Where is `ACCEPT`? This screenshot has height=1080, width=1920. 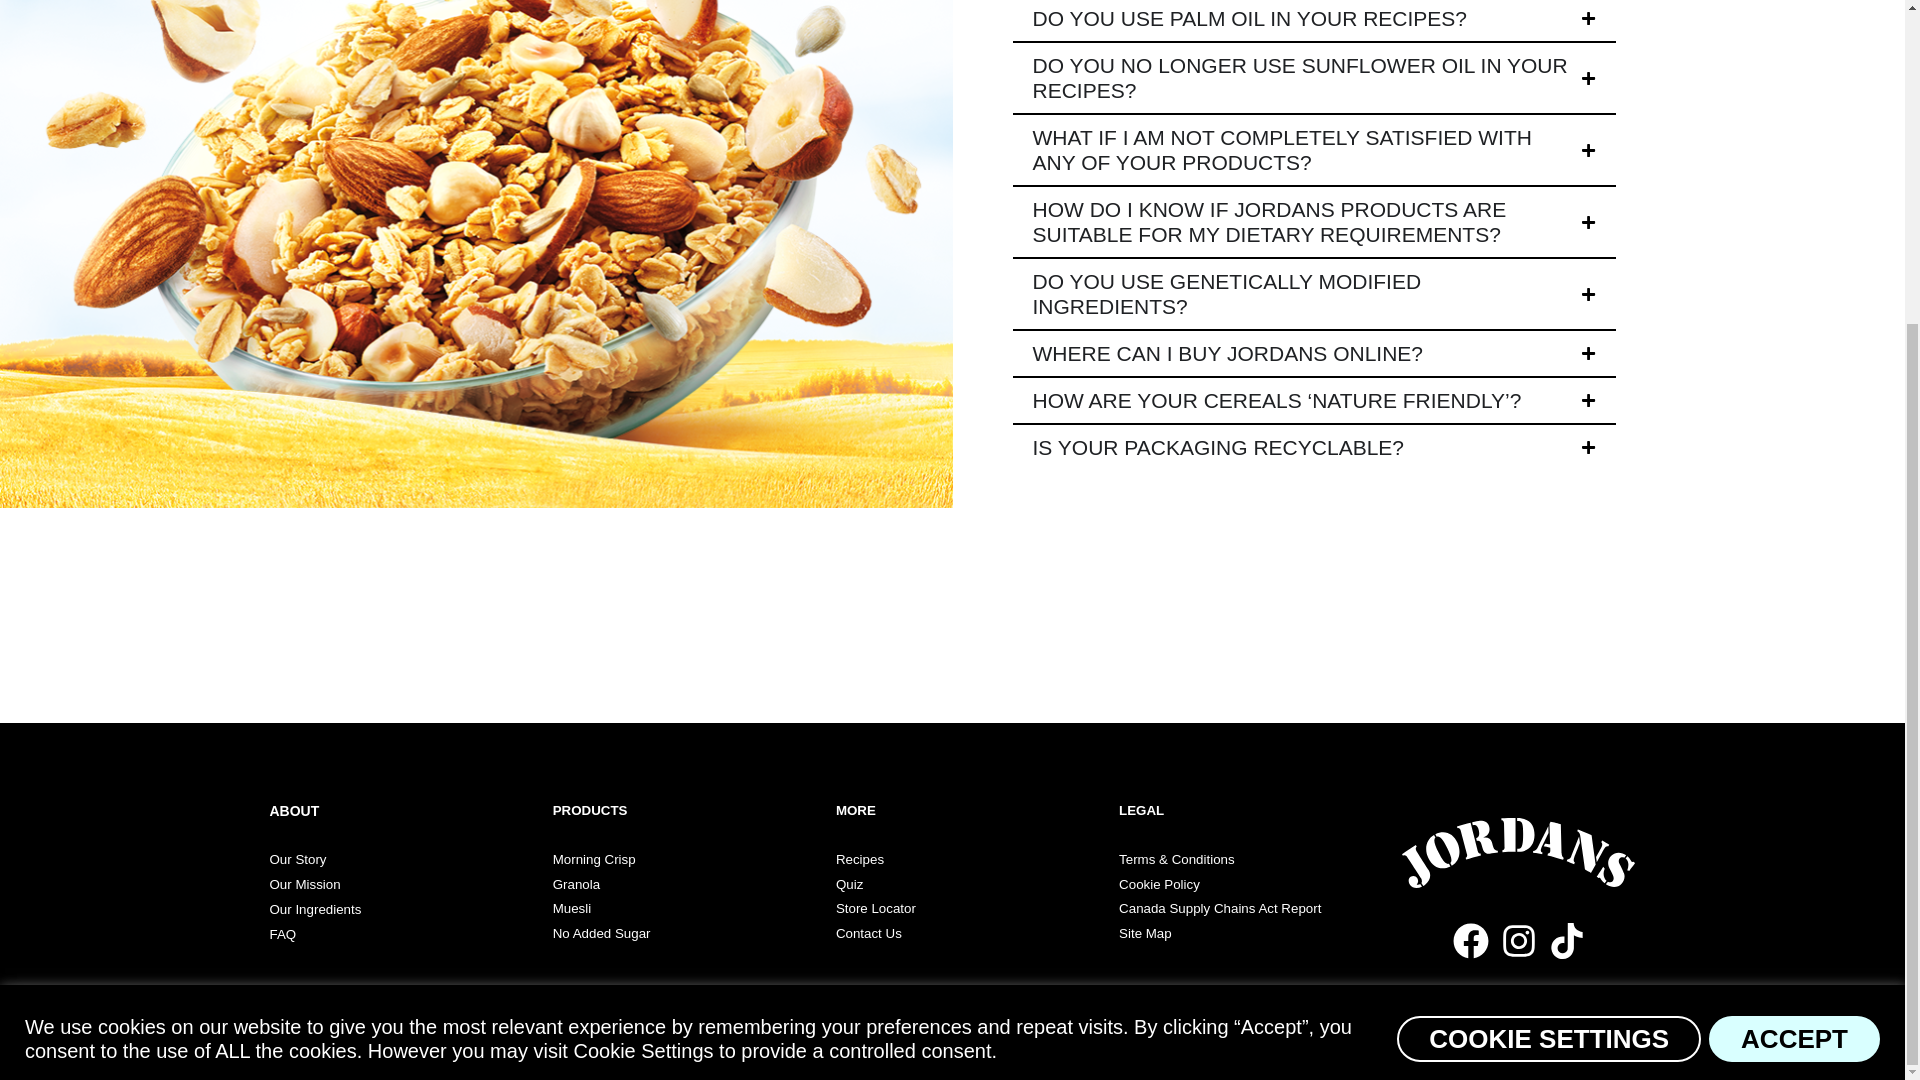 ACCEPT is located at coordinates (1794, 588).